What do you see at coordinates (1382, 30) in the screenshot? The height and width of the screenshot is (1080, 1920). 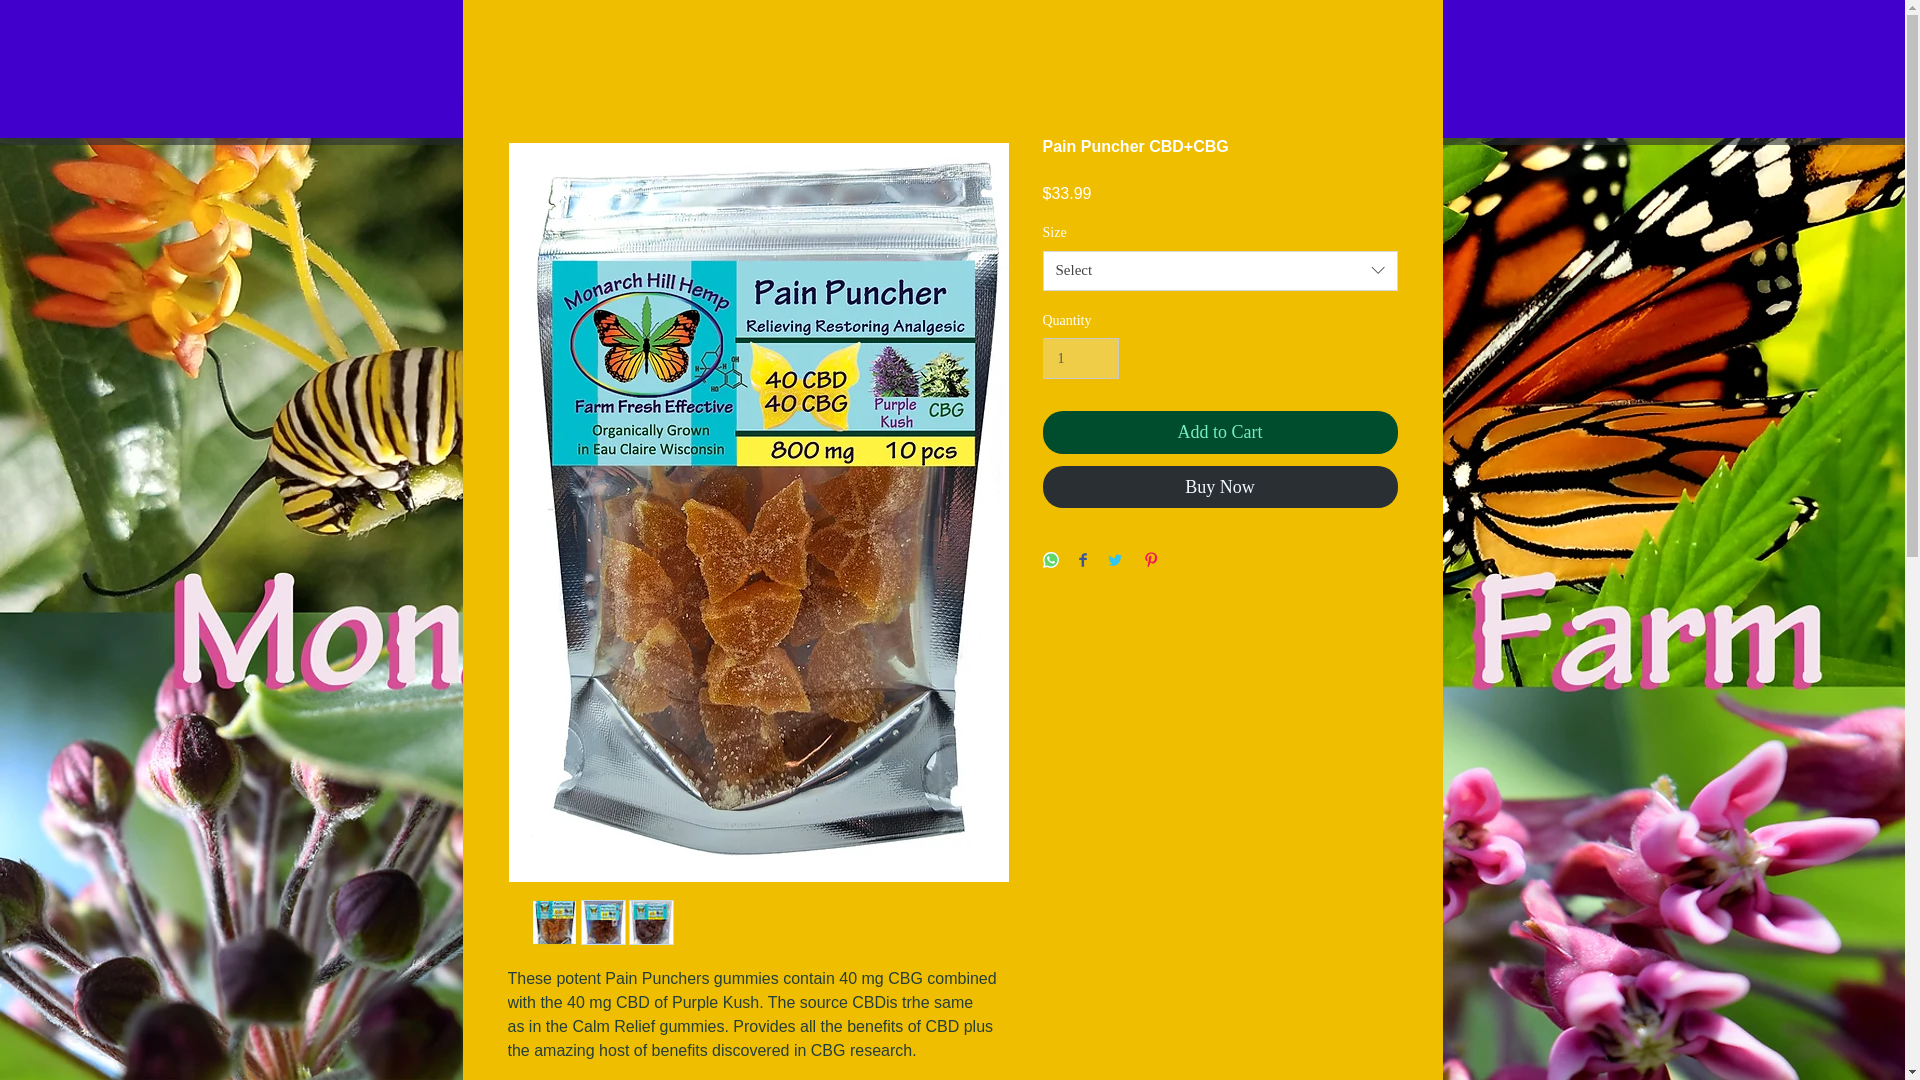 I see `Log In` at bounding box center [1382, 30].